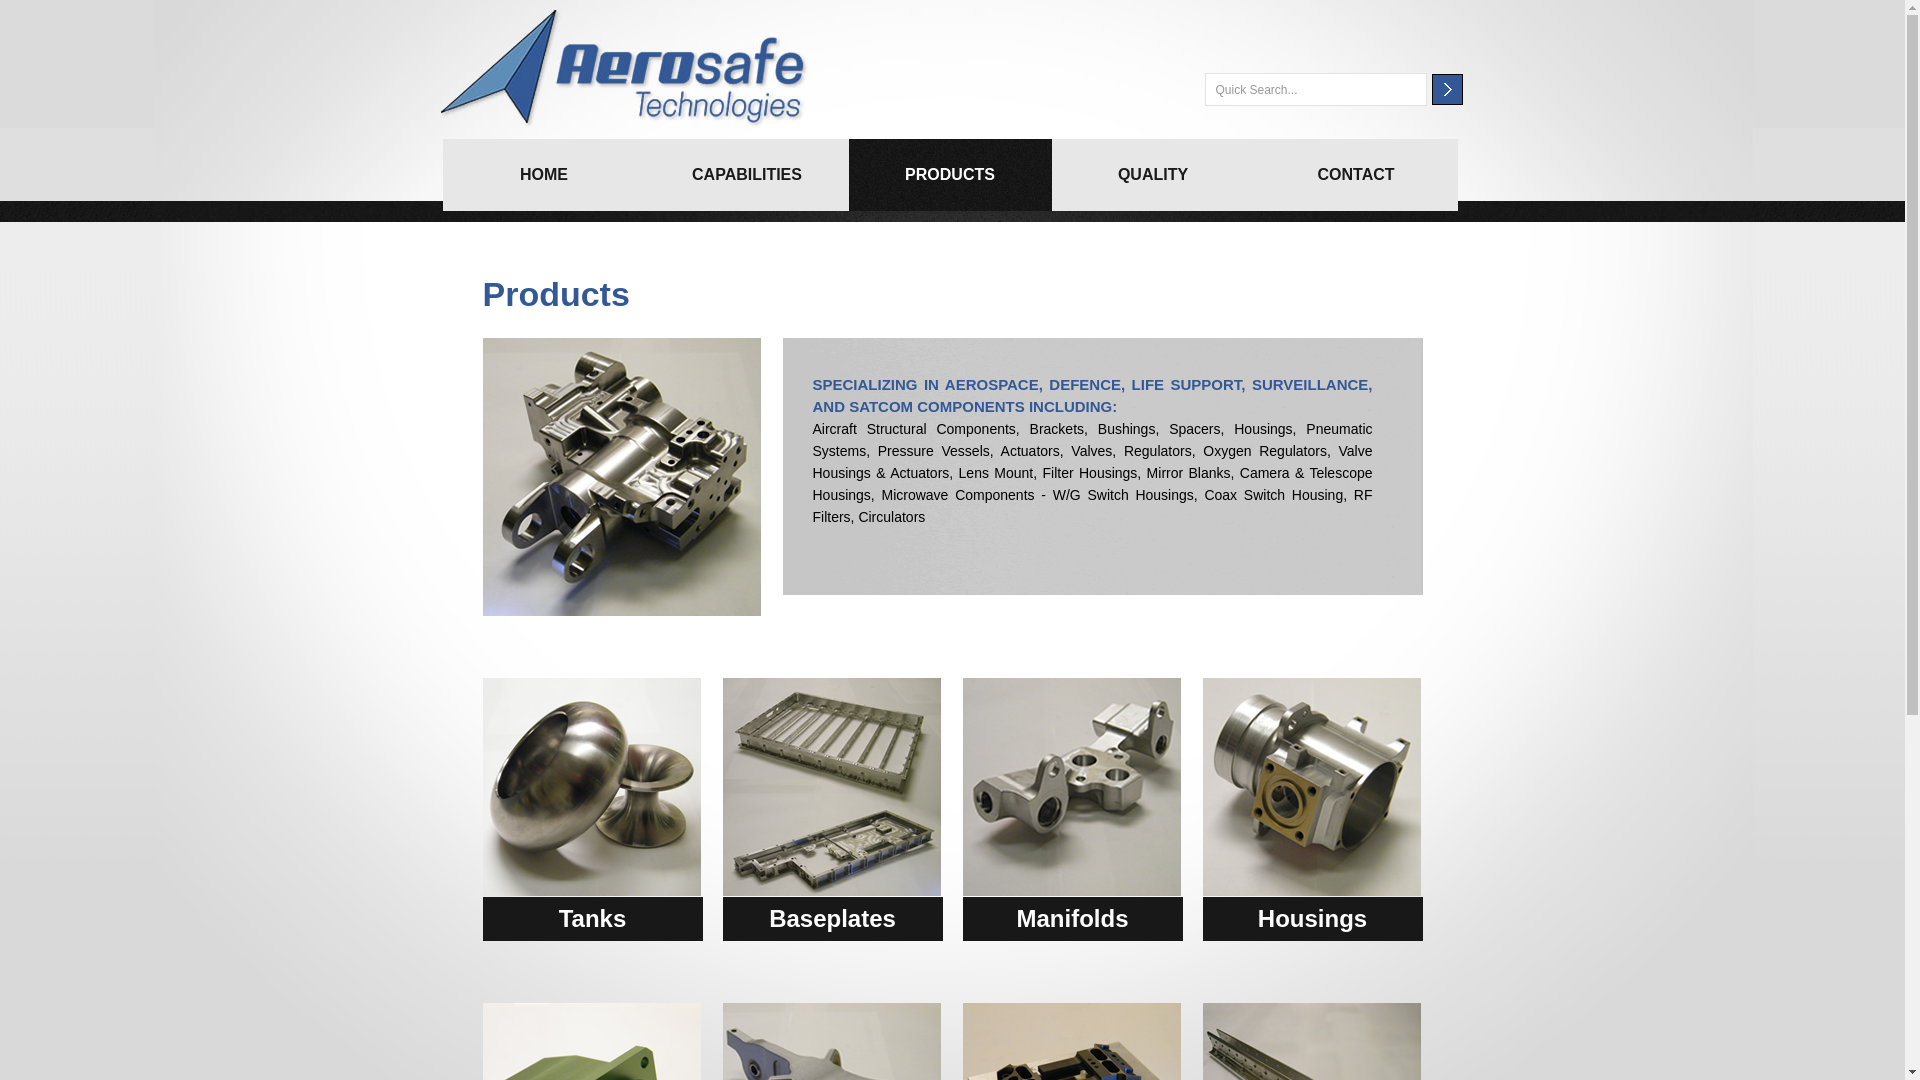 The width and height of the screenshot is (1920, 1080). Describe the element at coordinates (1072, 919) in the screenshot. I see `Manifolds` at that location.